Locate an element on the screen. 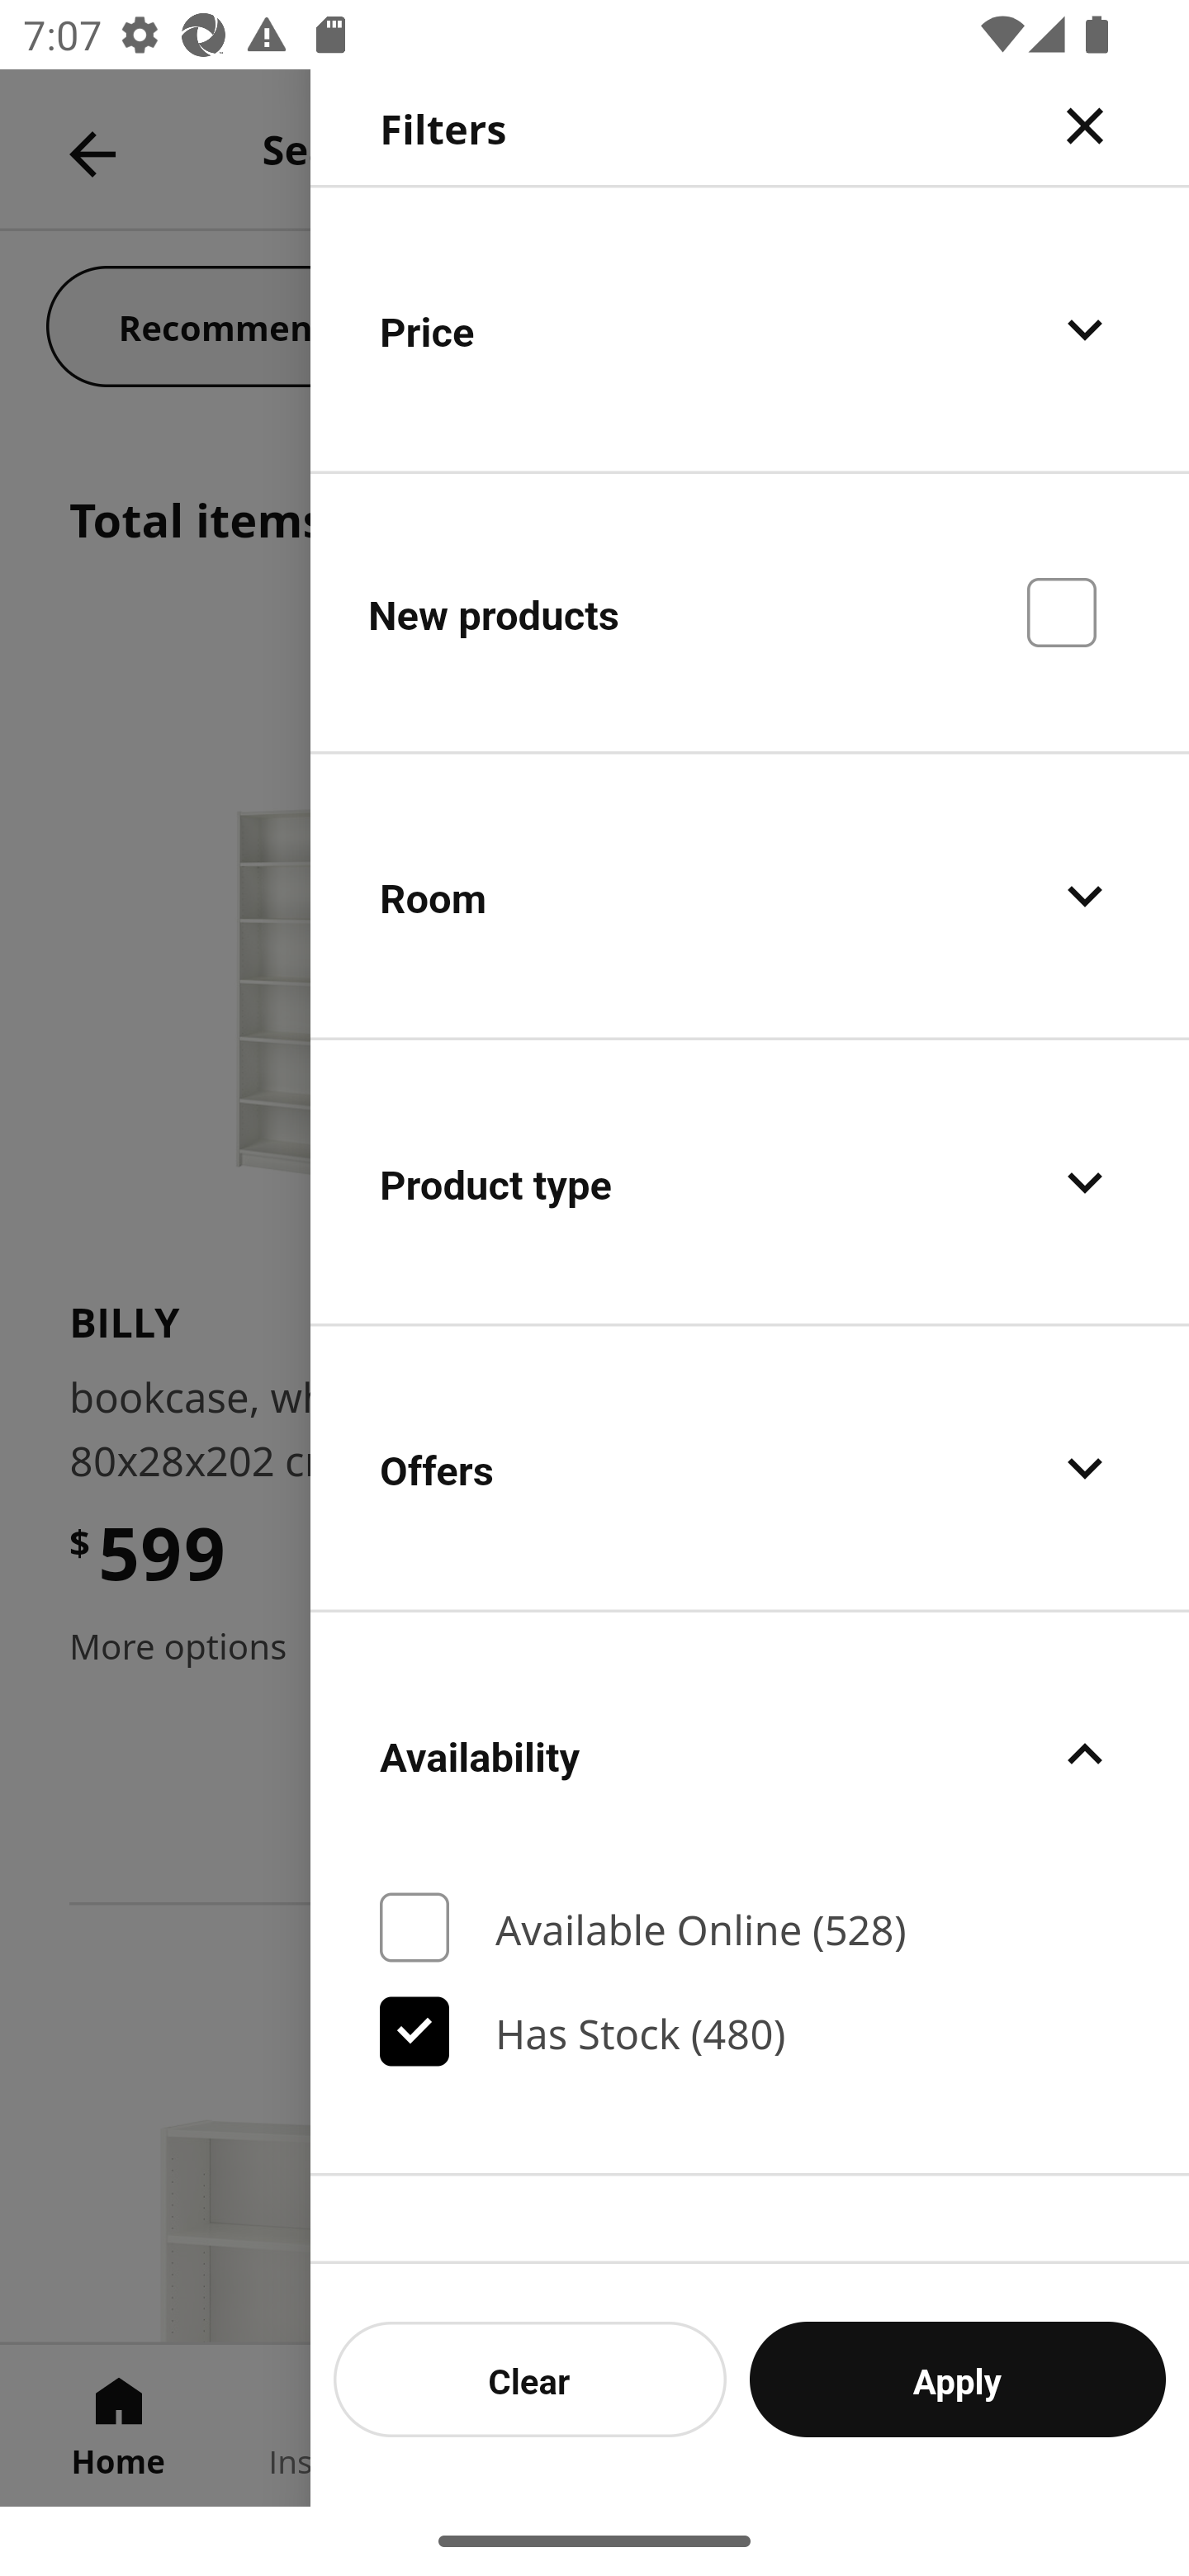  Price is located at coordinates (750, 329).